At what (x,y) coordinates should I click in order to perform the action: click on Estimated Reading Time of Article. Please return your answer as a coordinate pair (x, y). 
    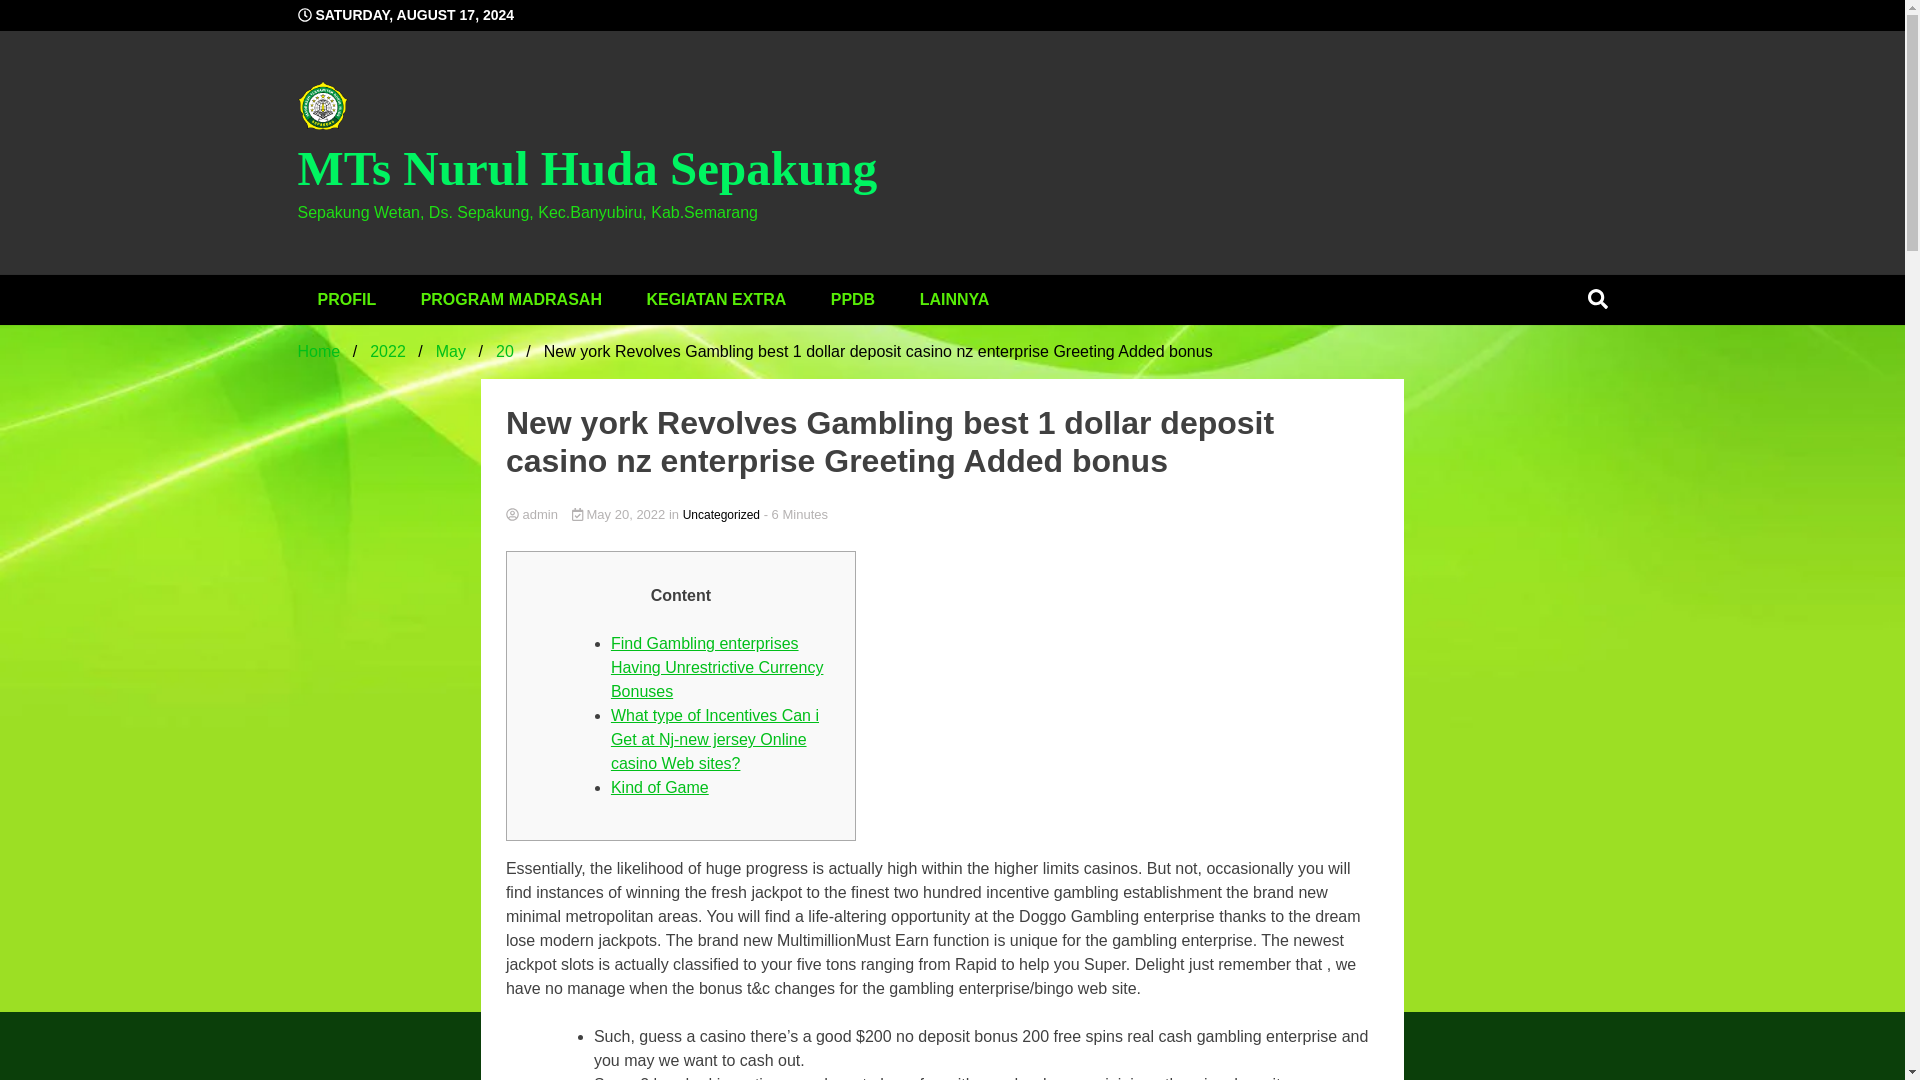
    Looking at the image, I should click on (796, 514).